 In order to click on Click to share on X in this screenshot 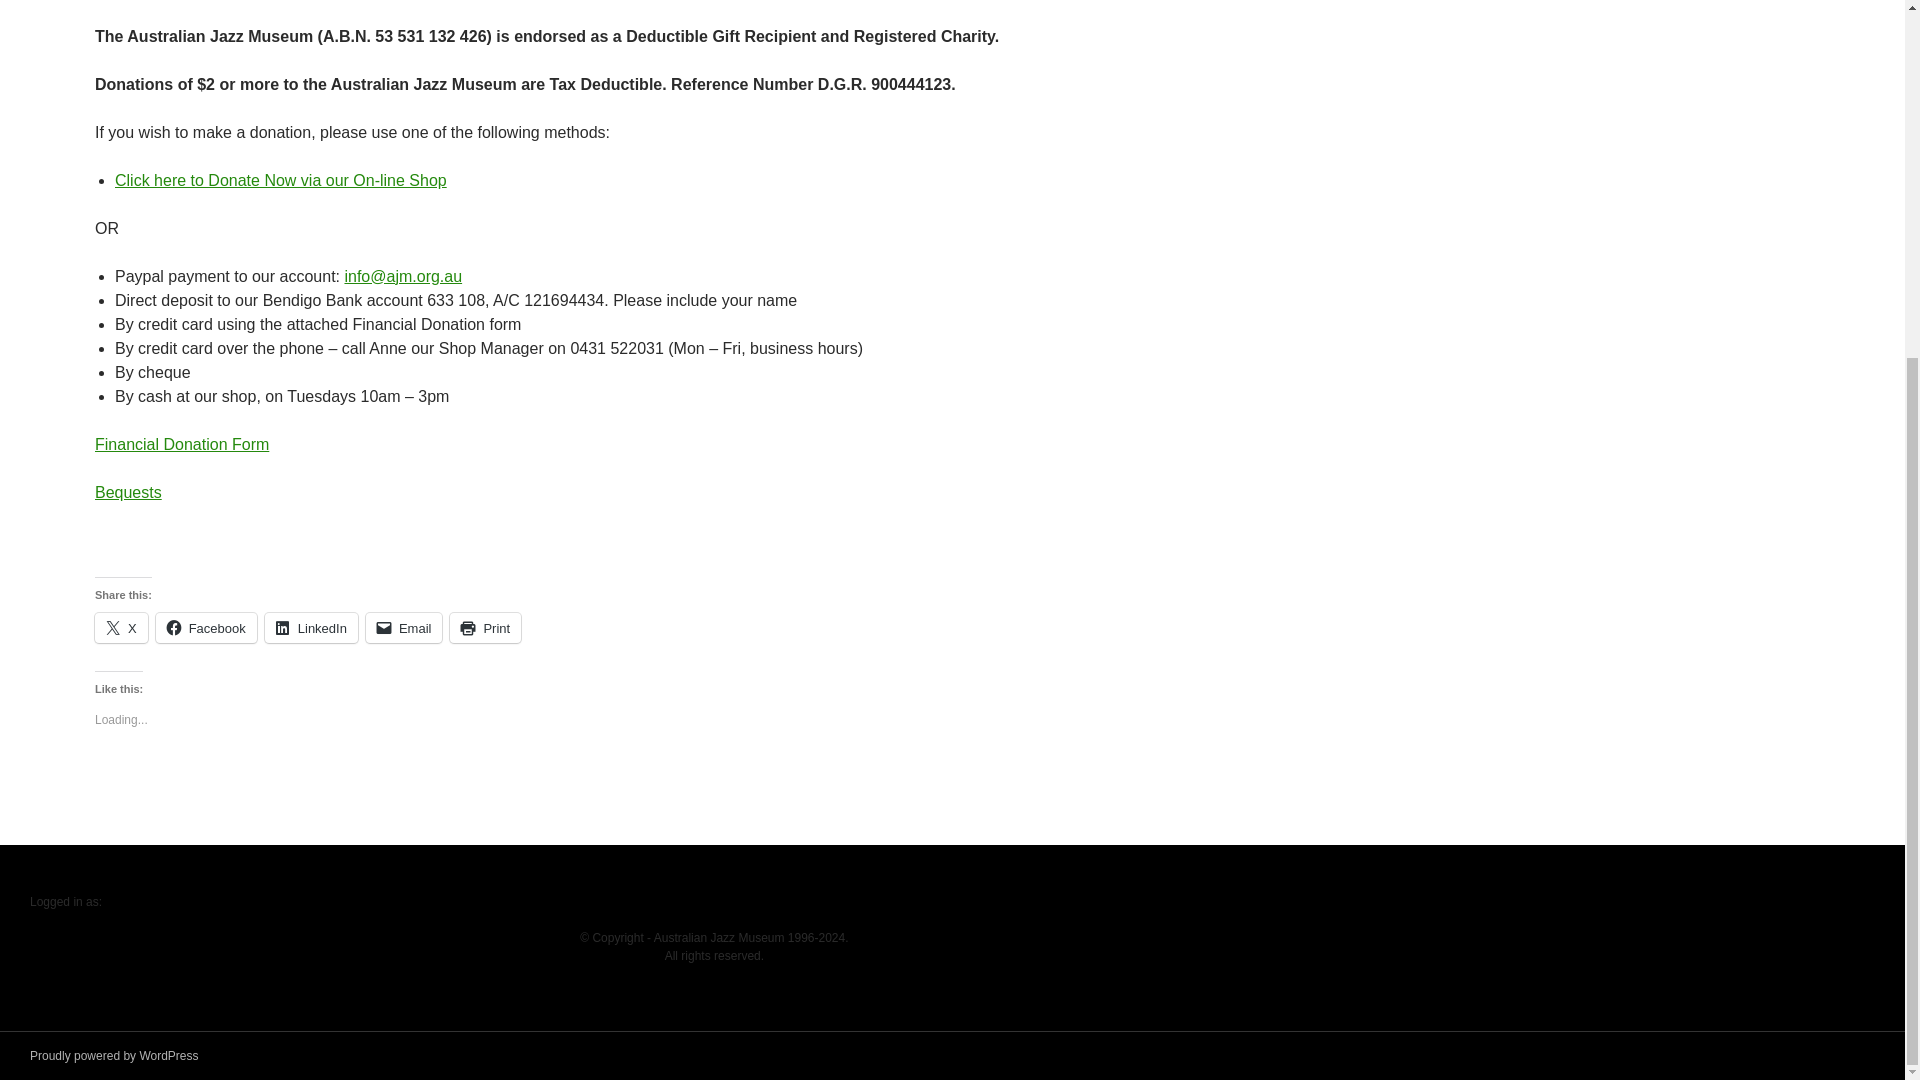, I will do `click(120, 628)`.